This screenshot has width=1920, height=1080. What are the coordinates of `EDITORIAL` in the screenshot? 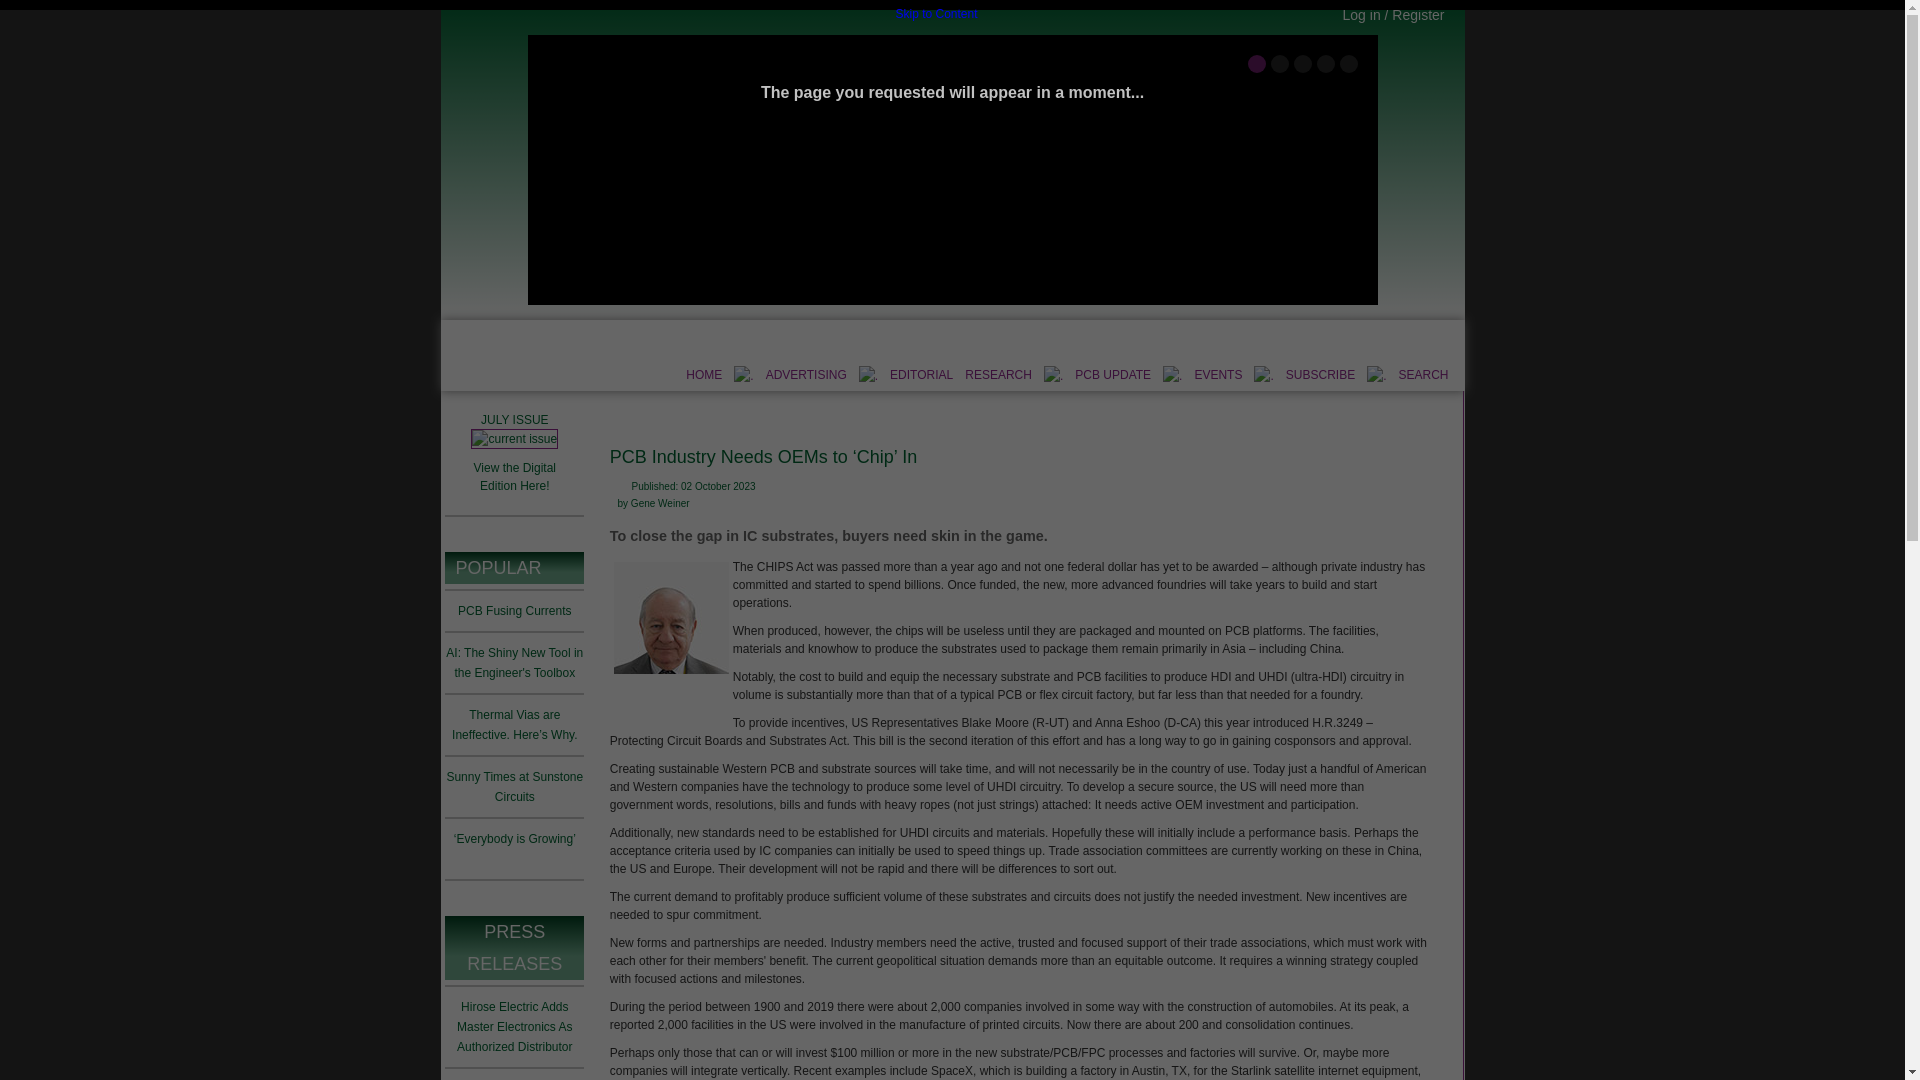 It's located at (920, 374).